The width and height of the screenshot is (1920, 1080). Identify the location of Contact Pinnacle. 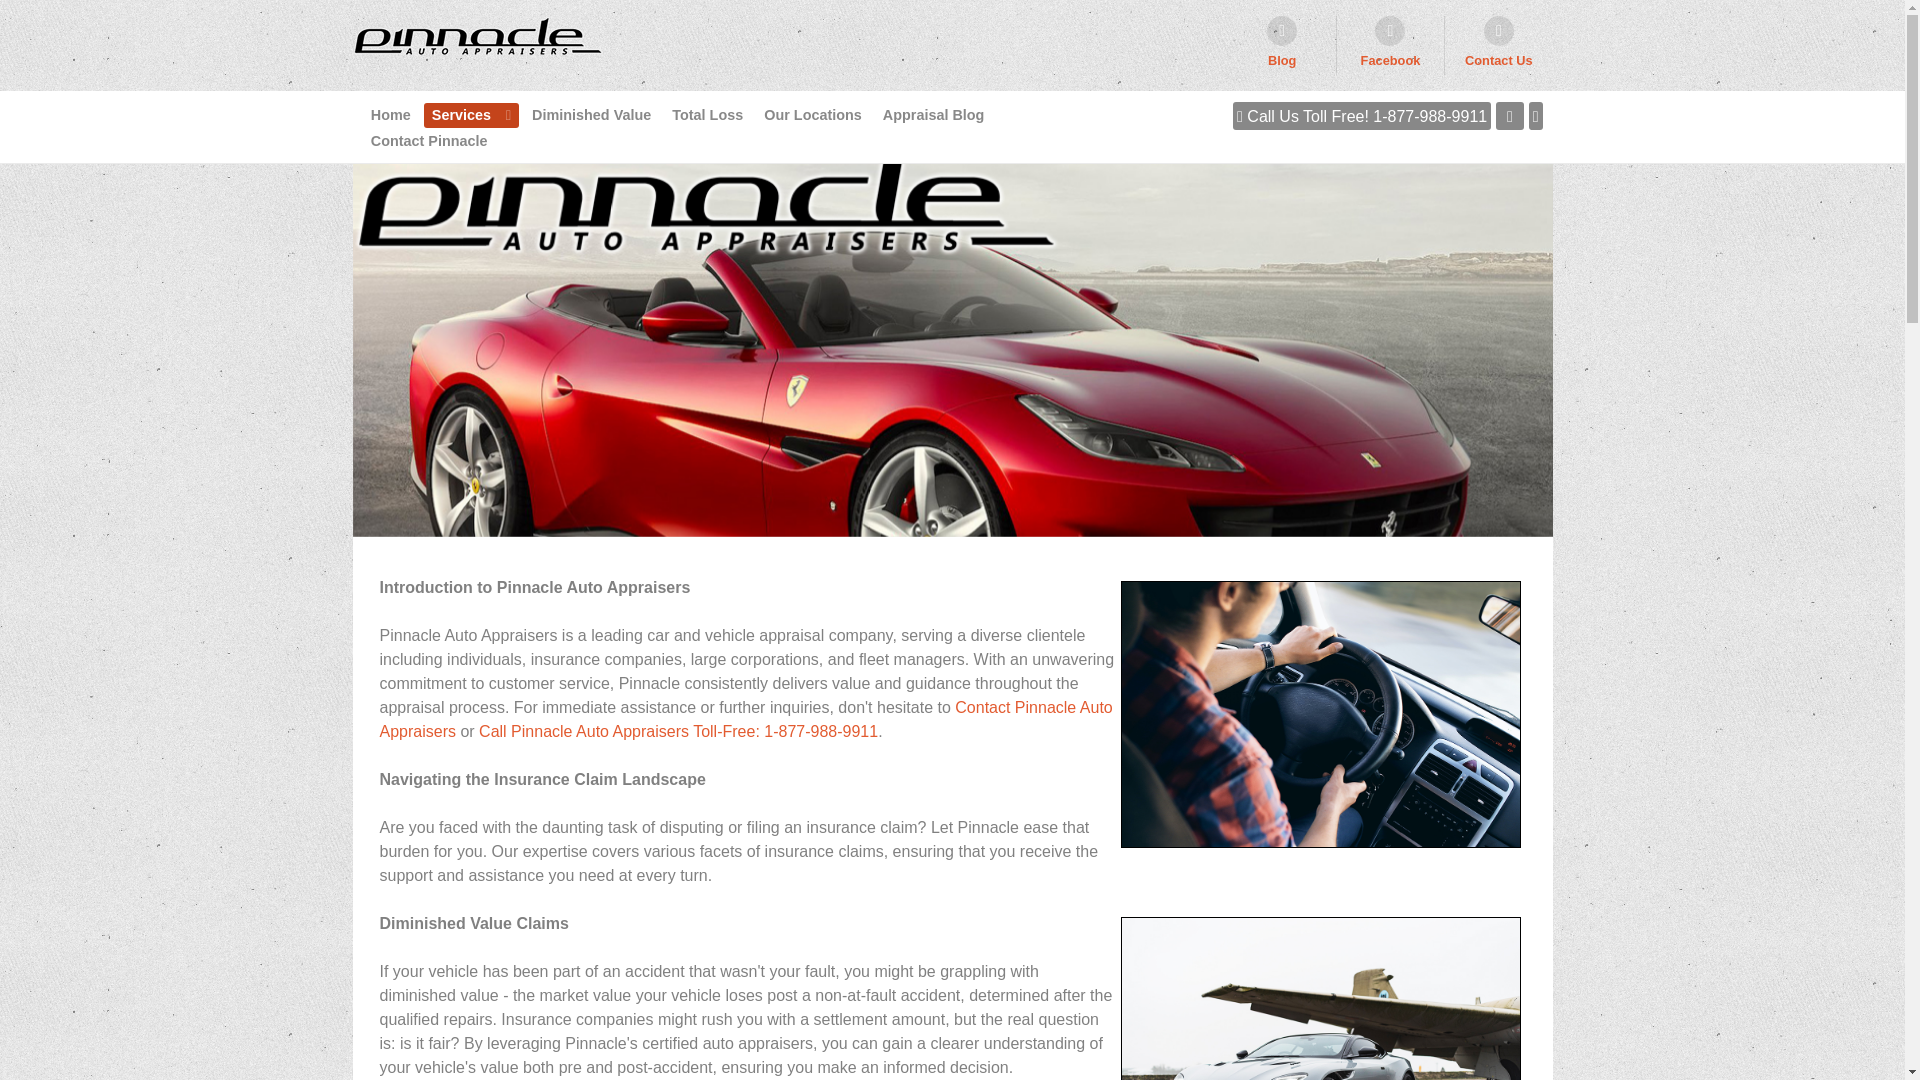
(428, 140).